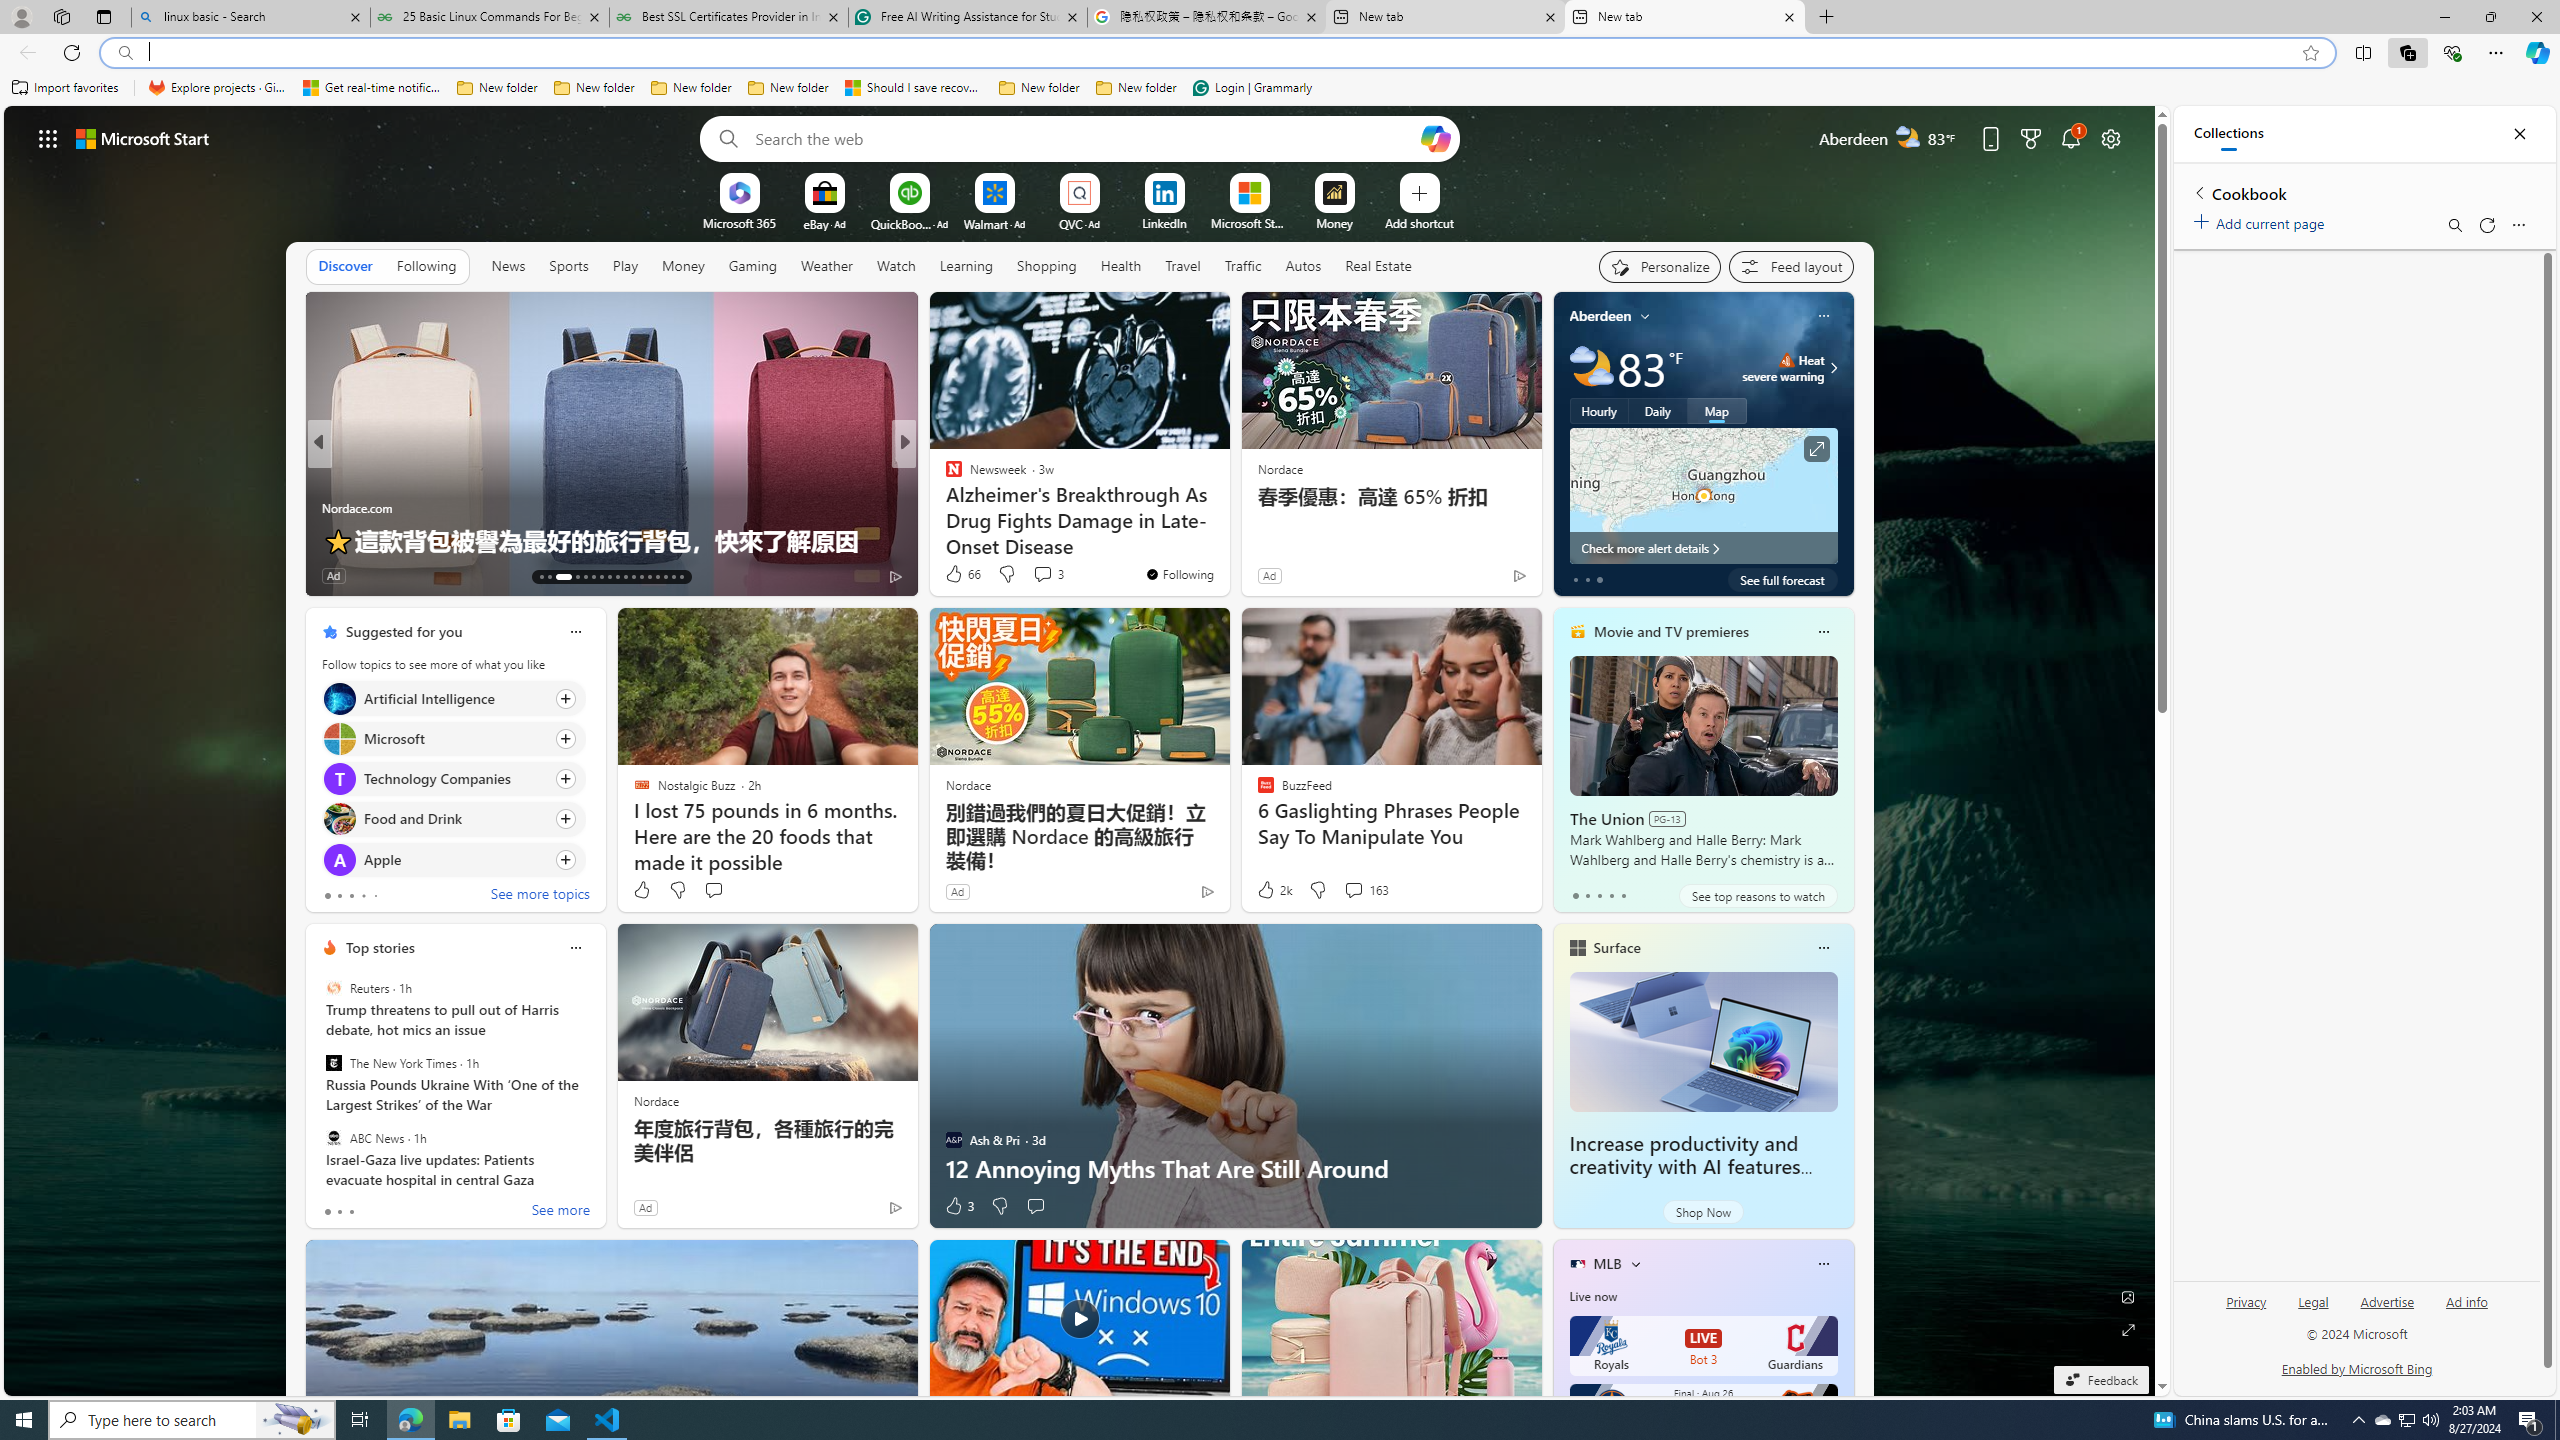  Describe the element at coordinates (945, 507) in the screenshot. I see `Shape` at that location.